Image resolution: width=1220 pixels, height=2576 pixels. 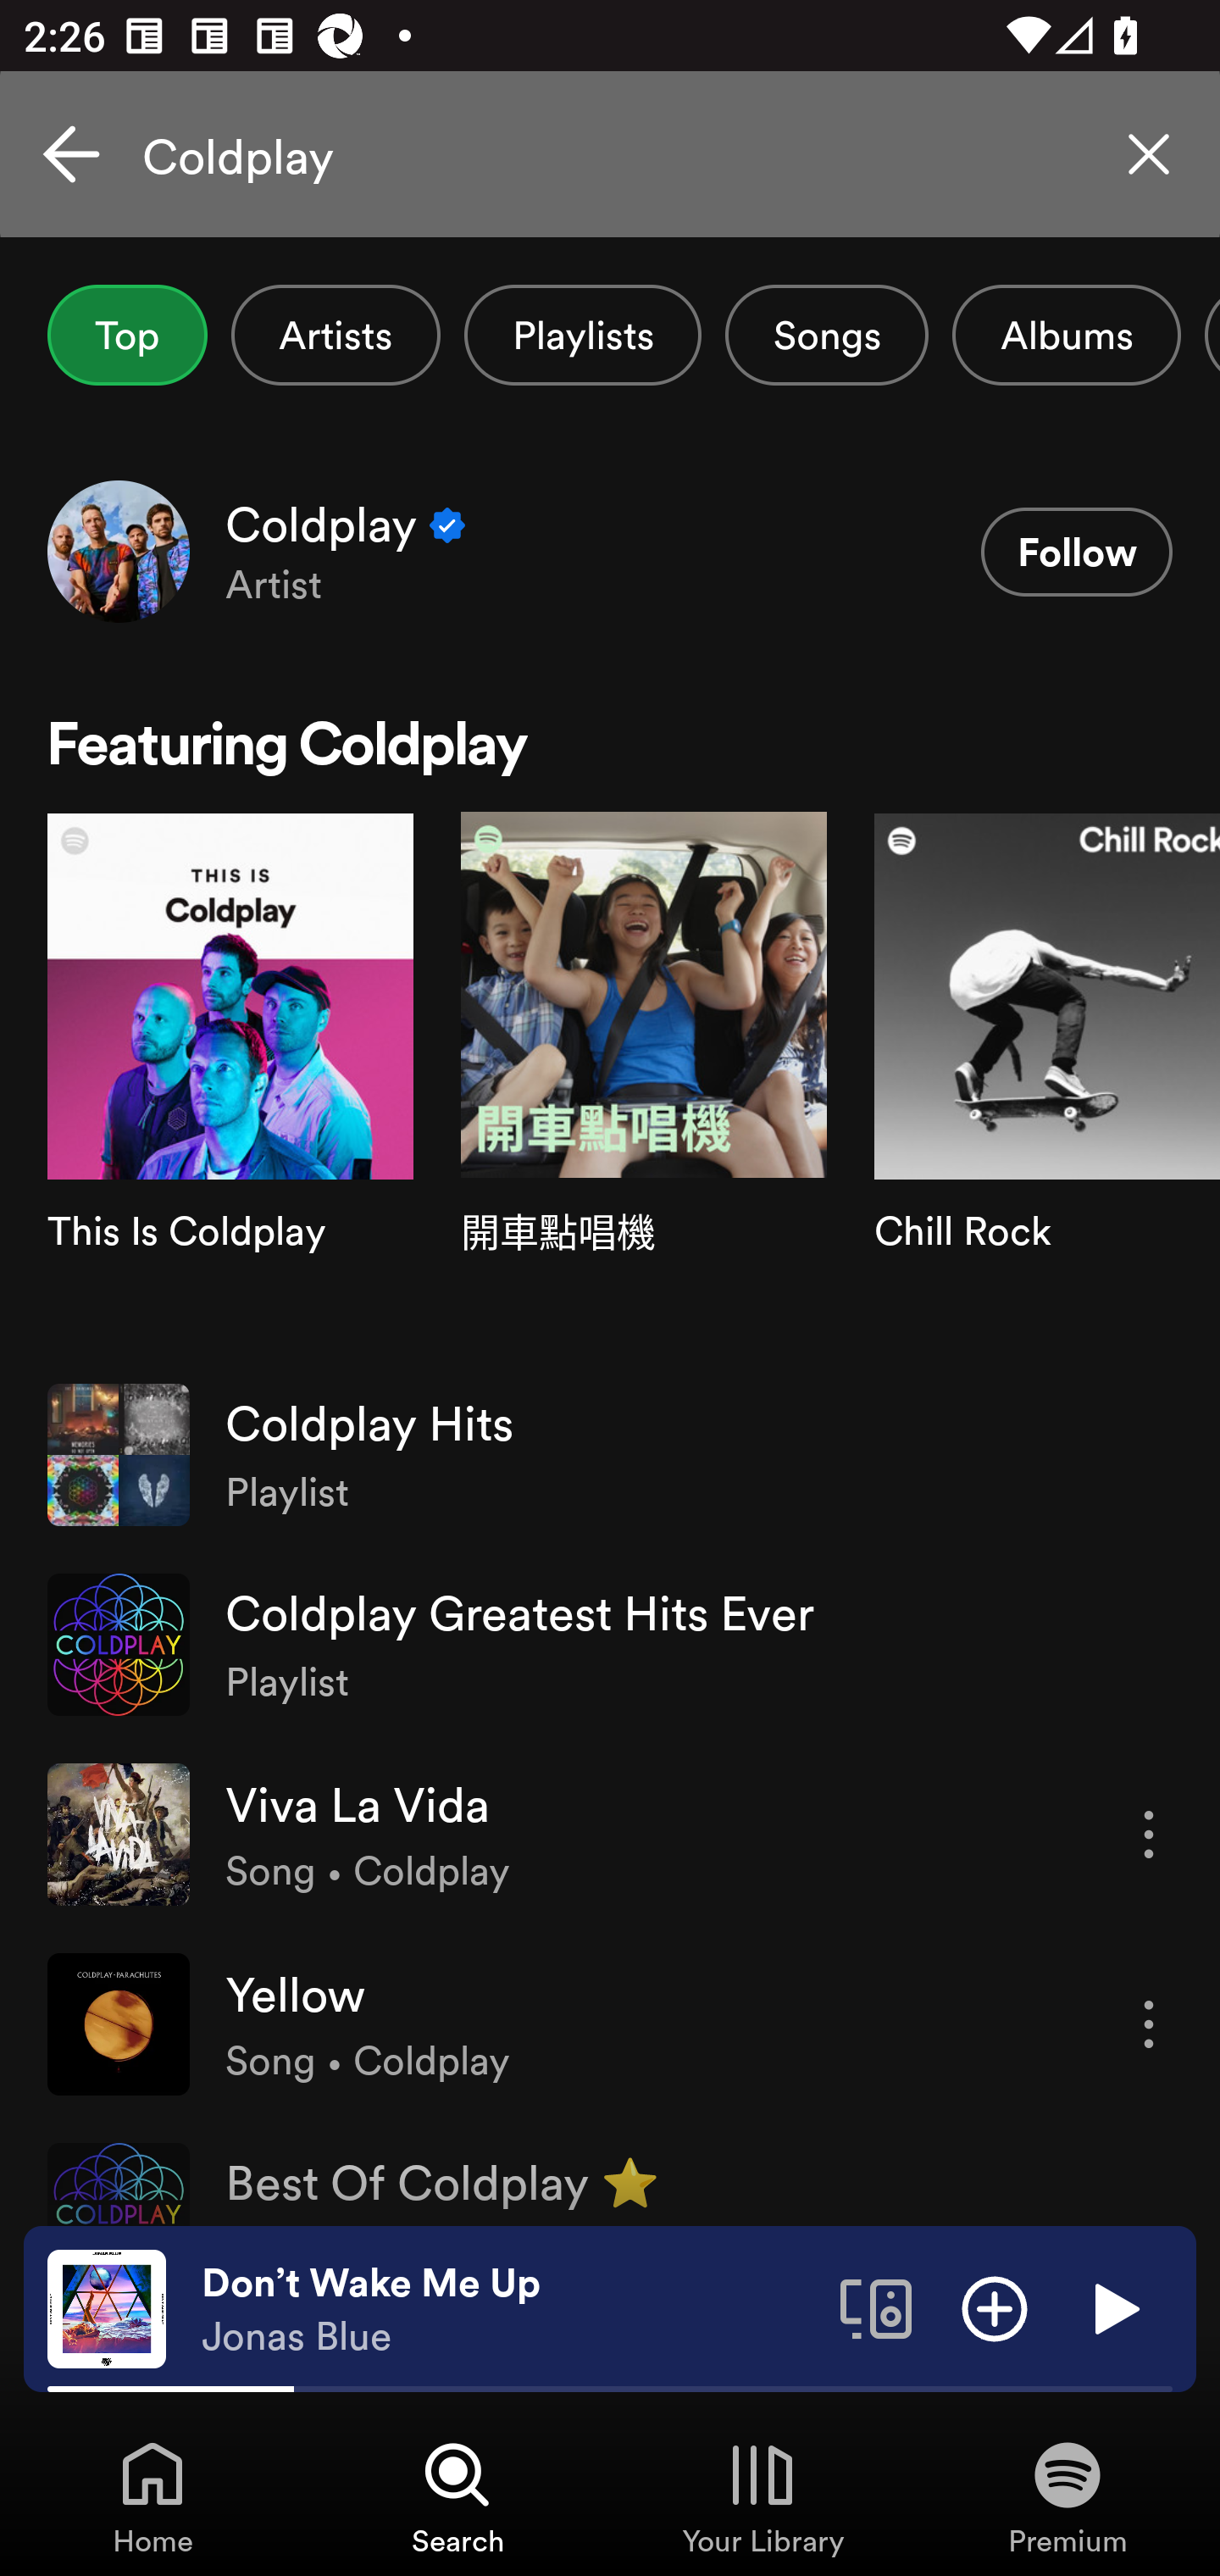 I want to click on Top, so click(x=127, y=335).